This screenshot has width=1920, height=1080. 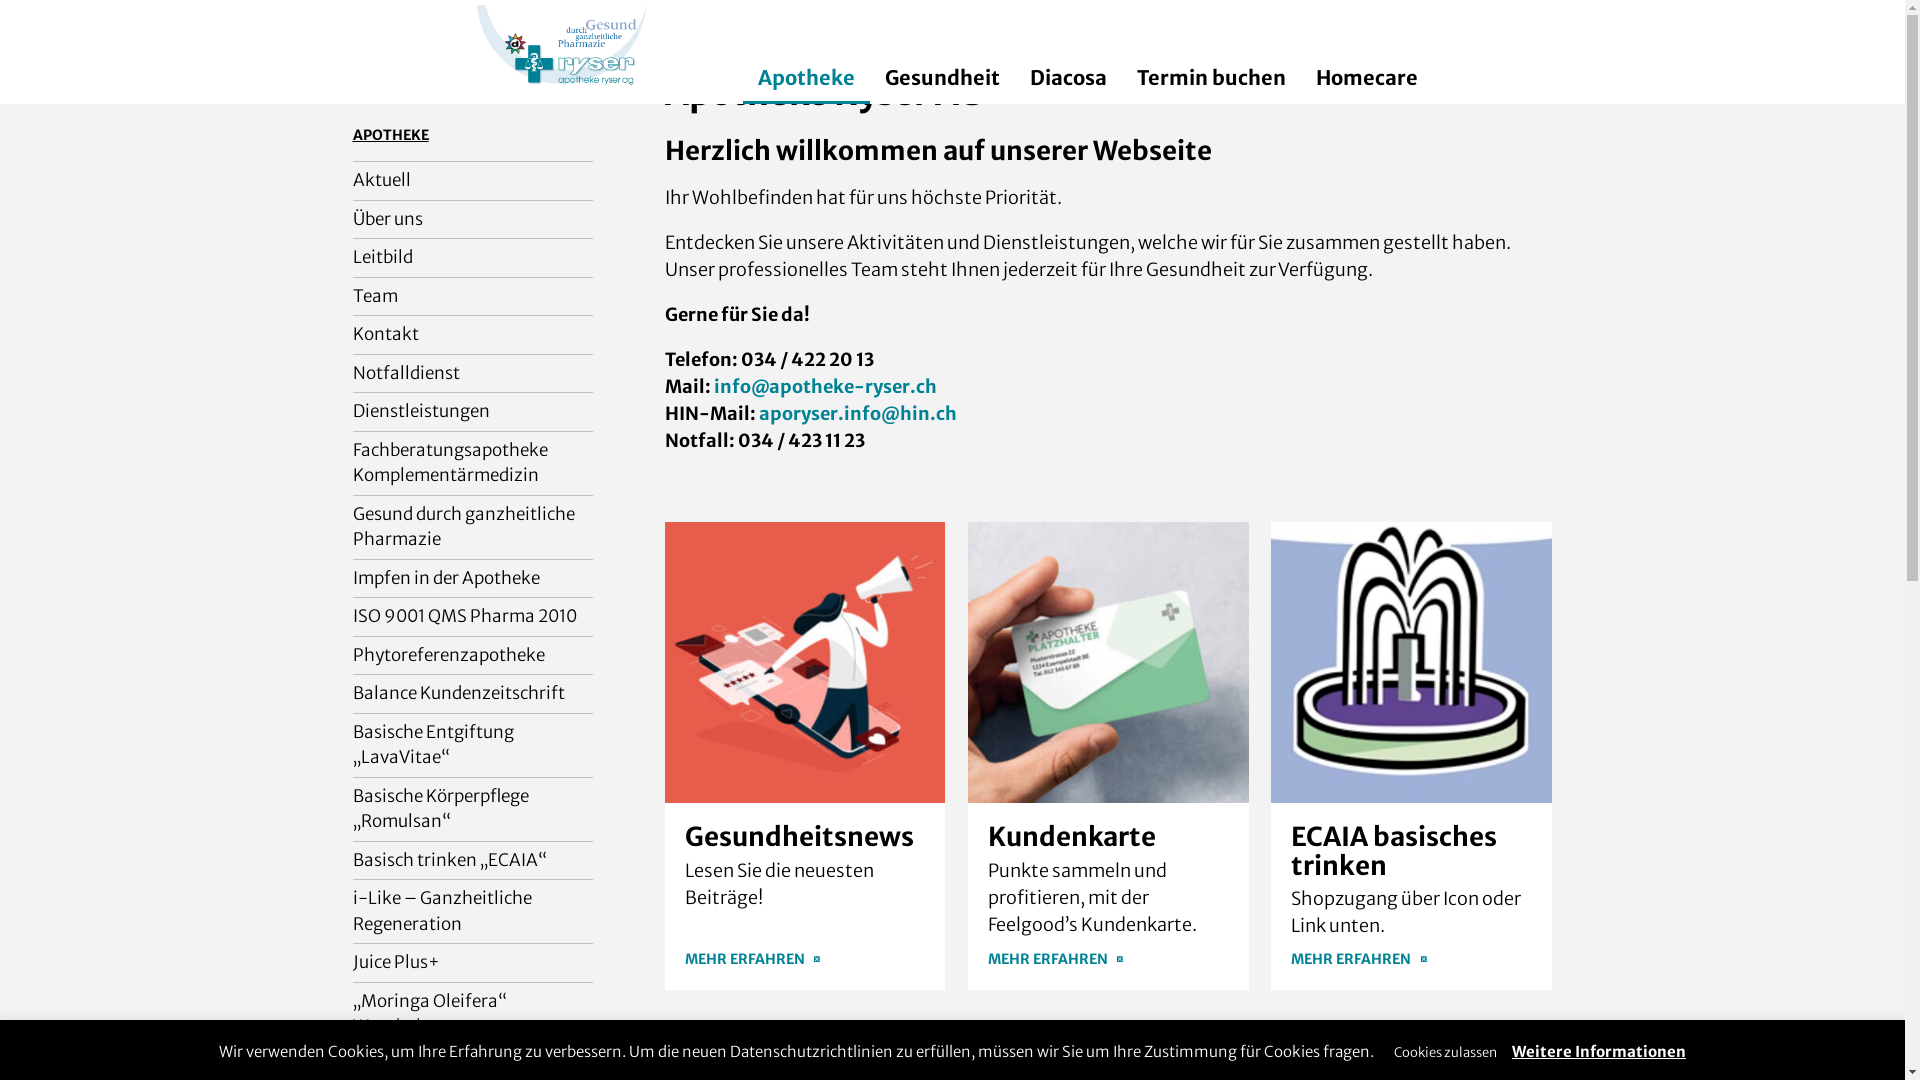 What do you see at coordinates (472, 258) in the screenshot?
I see `Leitbild` at bounding box center [472, 258].